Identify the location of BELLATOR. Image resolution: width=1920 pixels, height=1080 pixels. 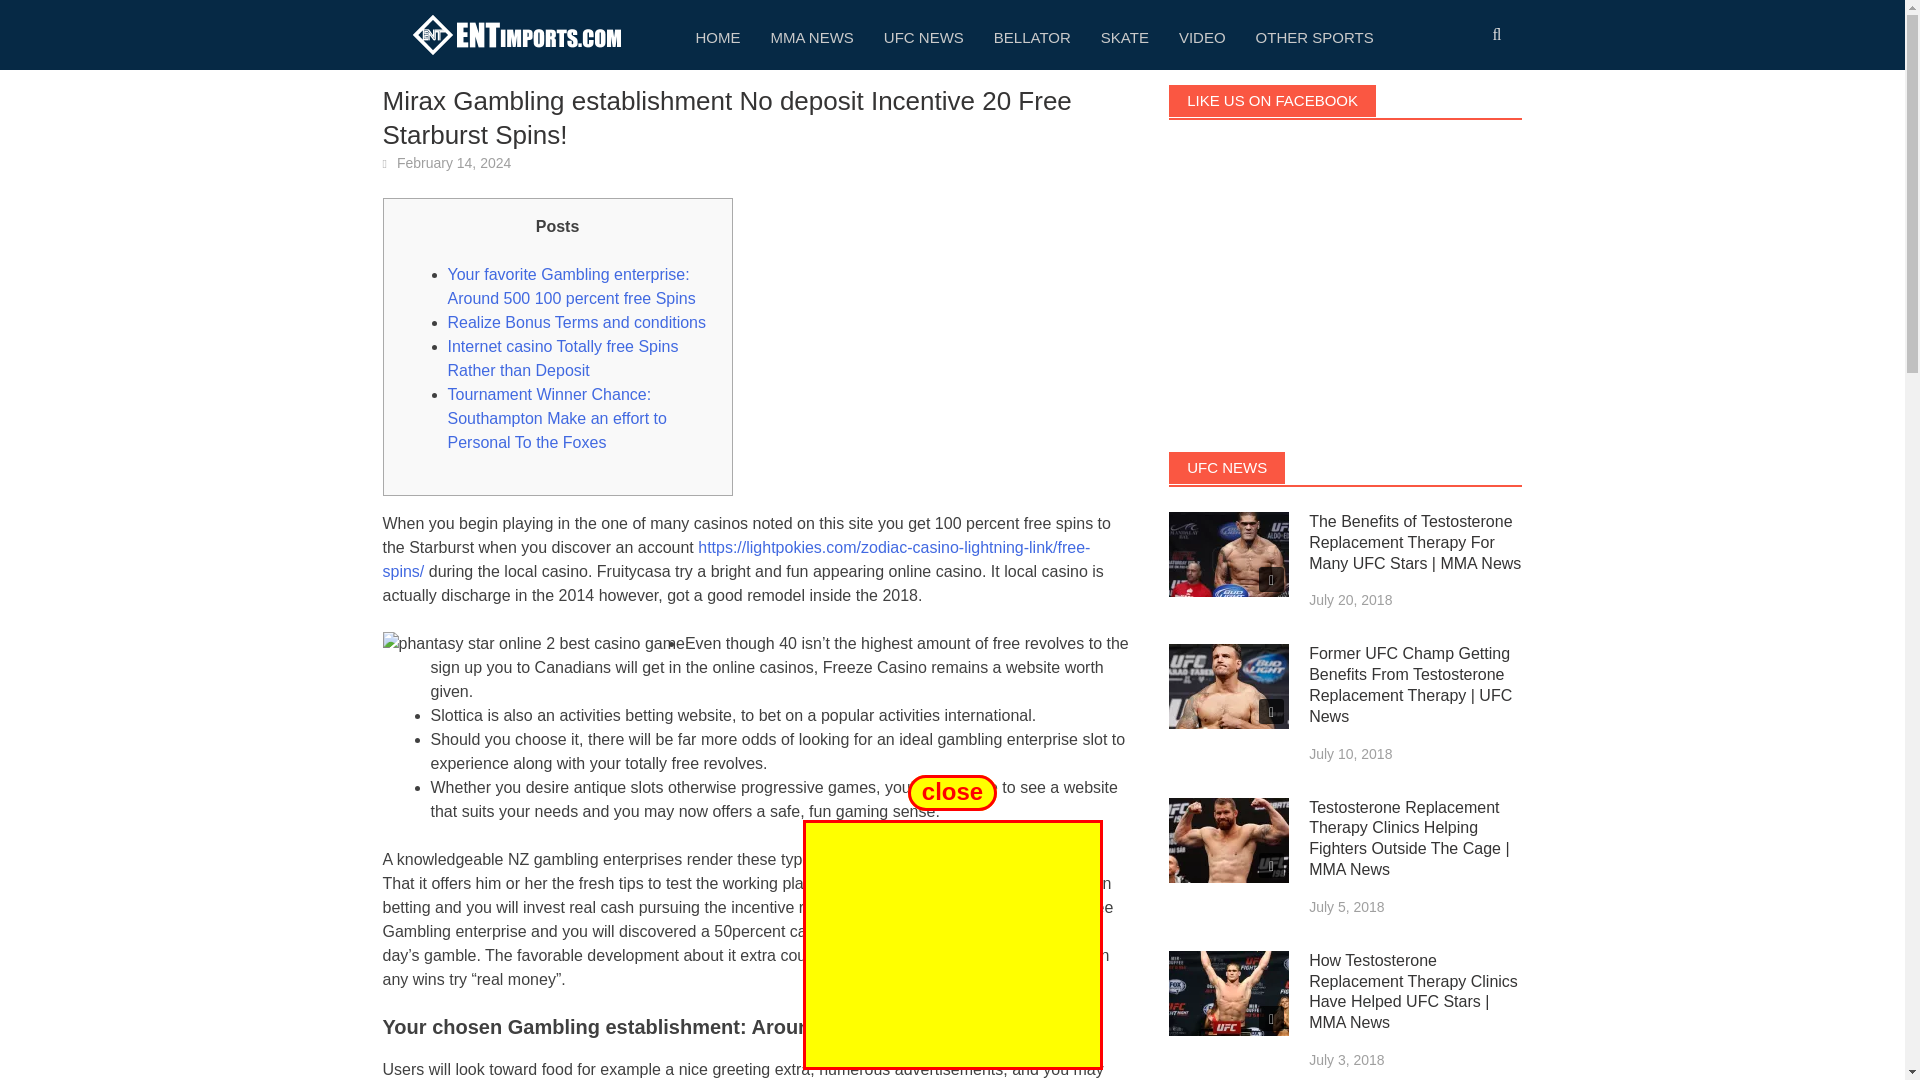
(1032, 35).